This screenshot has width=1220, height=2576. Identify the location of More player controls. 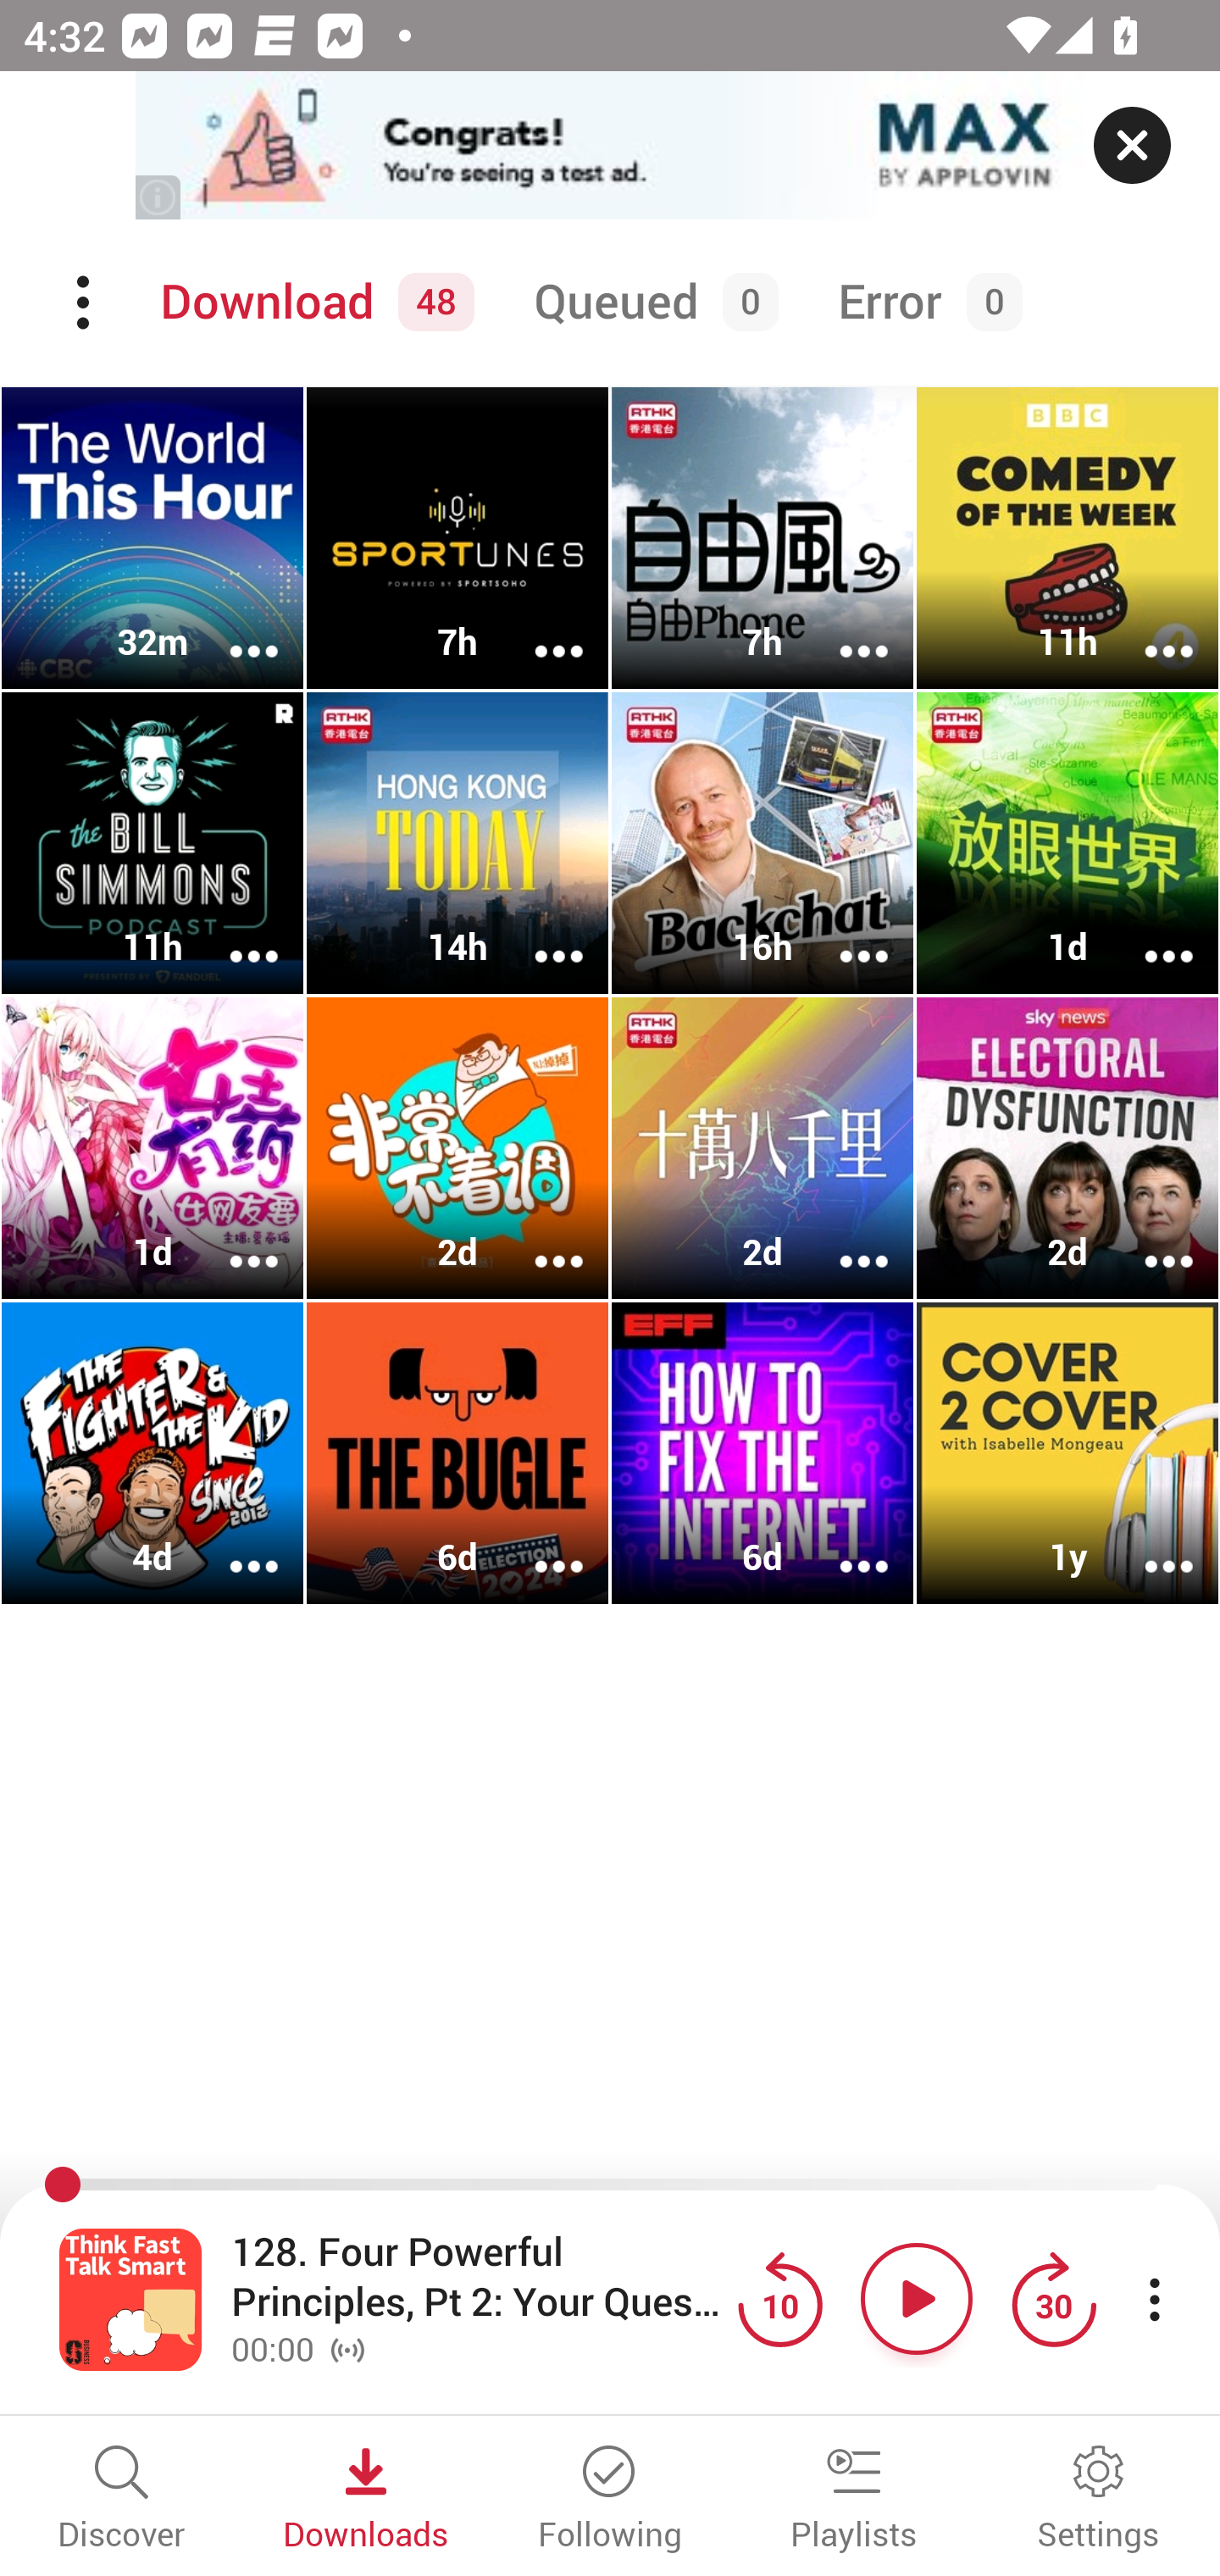
(1154, 2298).